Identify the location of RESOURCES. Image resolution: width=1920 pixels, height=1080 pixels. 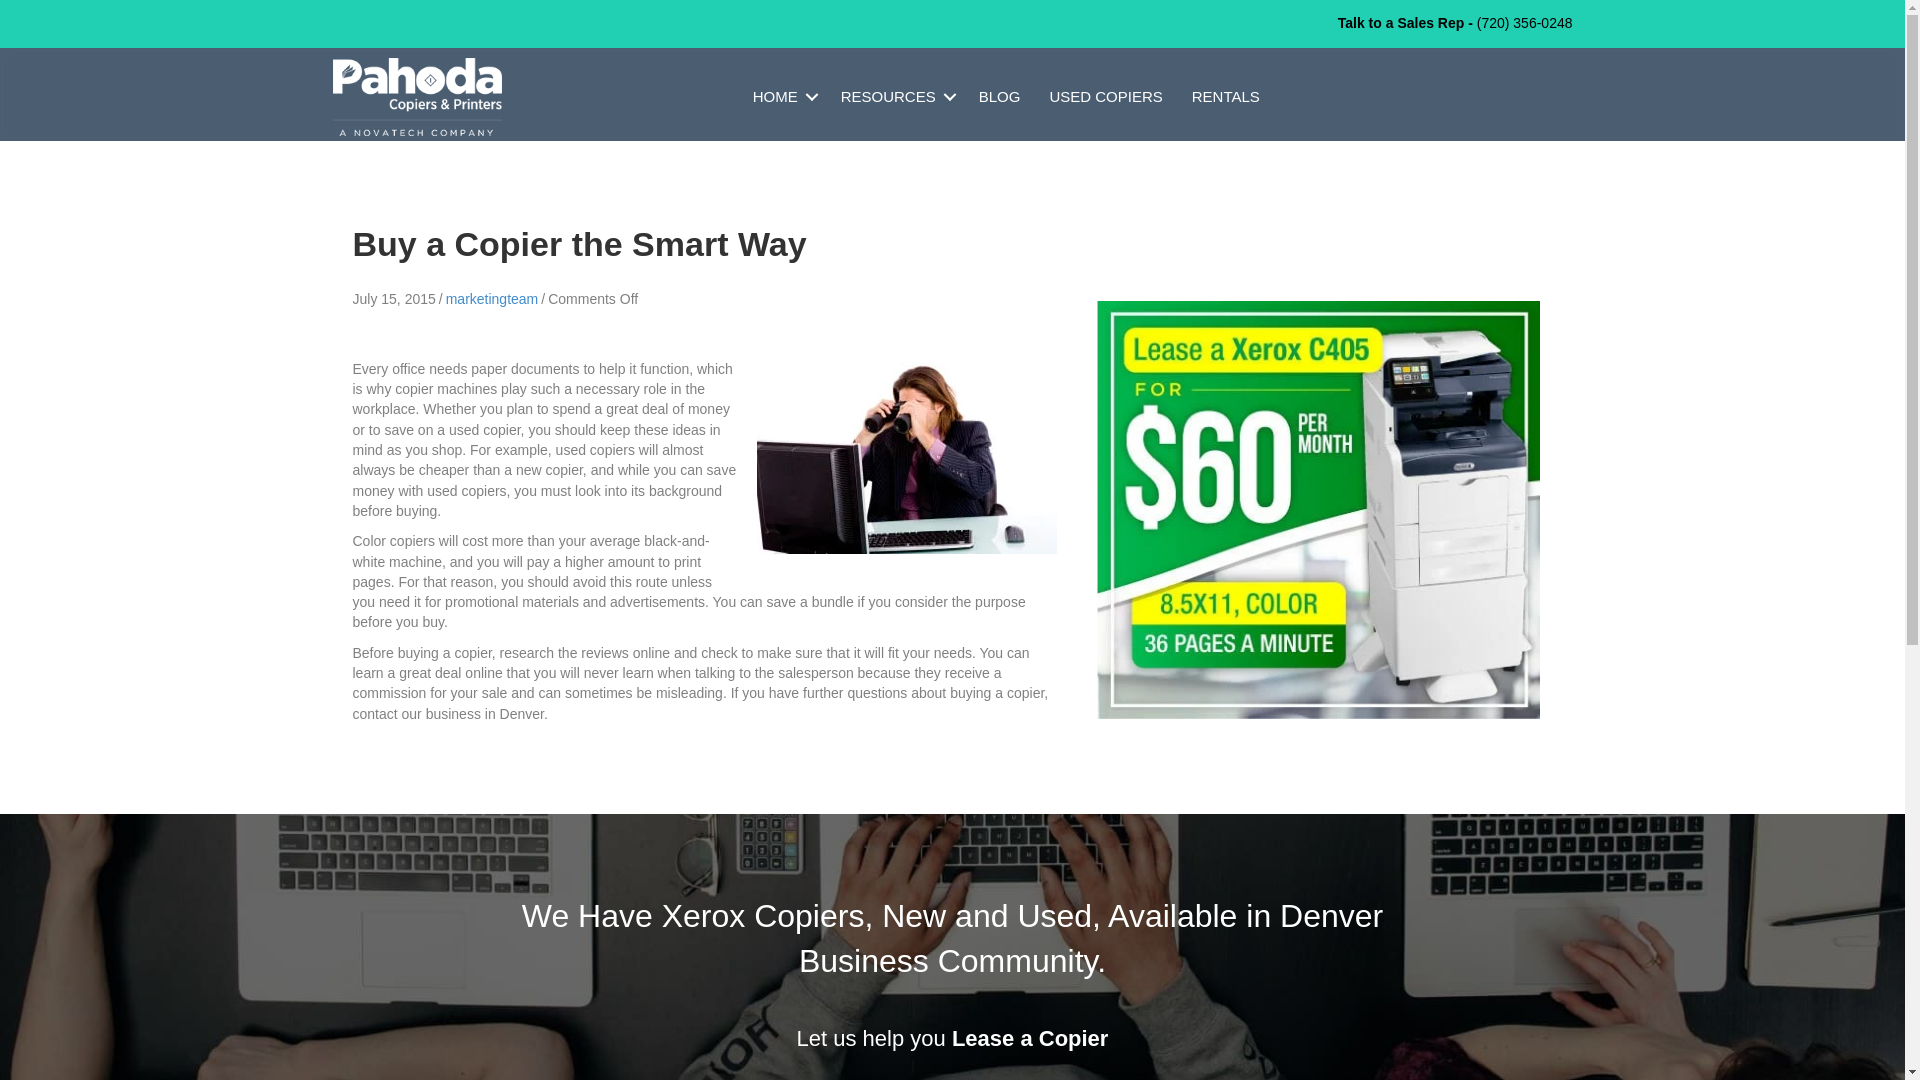
(895, 96).